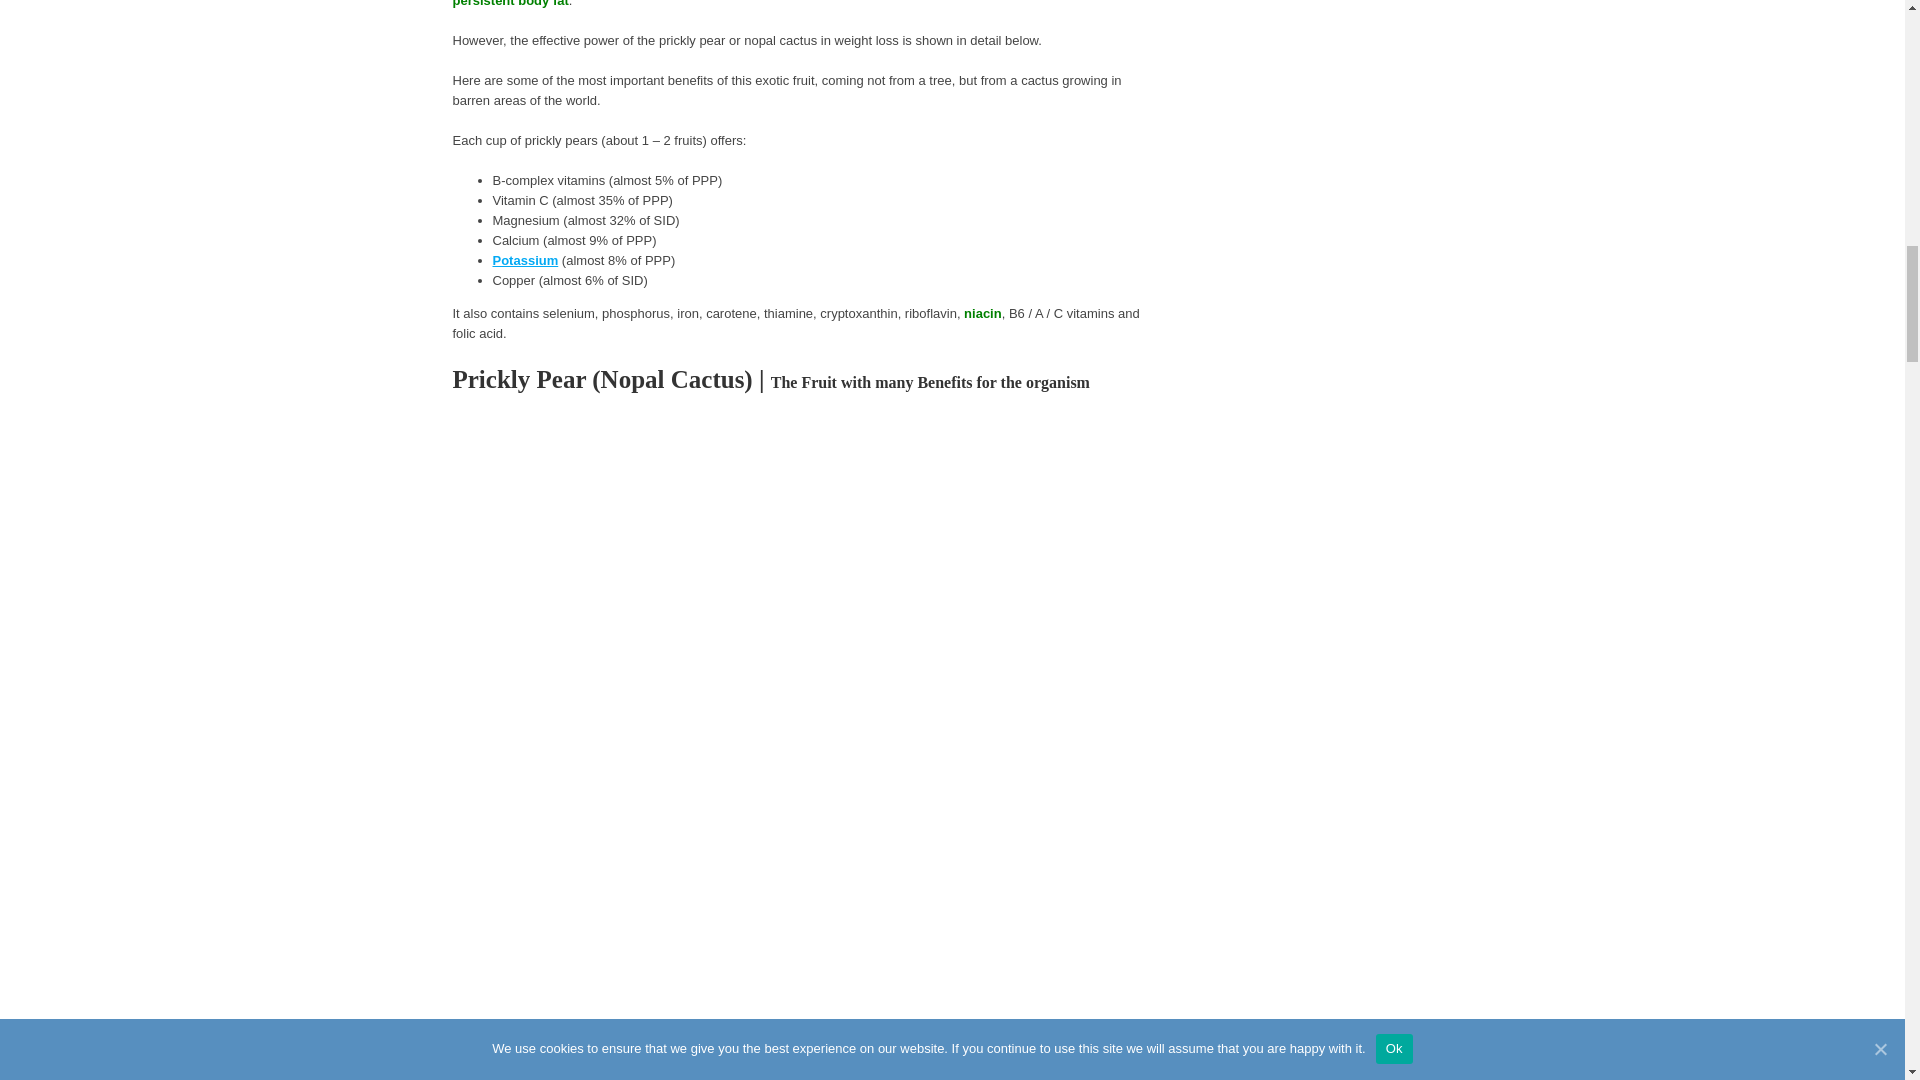 The width and height of the screenshot is (1920, 1080). What do you see at coordinates (982, 312) in the screenshot?
I see `niacin` at bounding box center [982, 312].